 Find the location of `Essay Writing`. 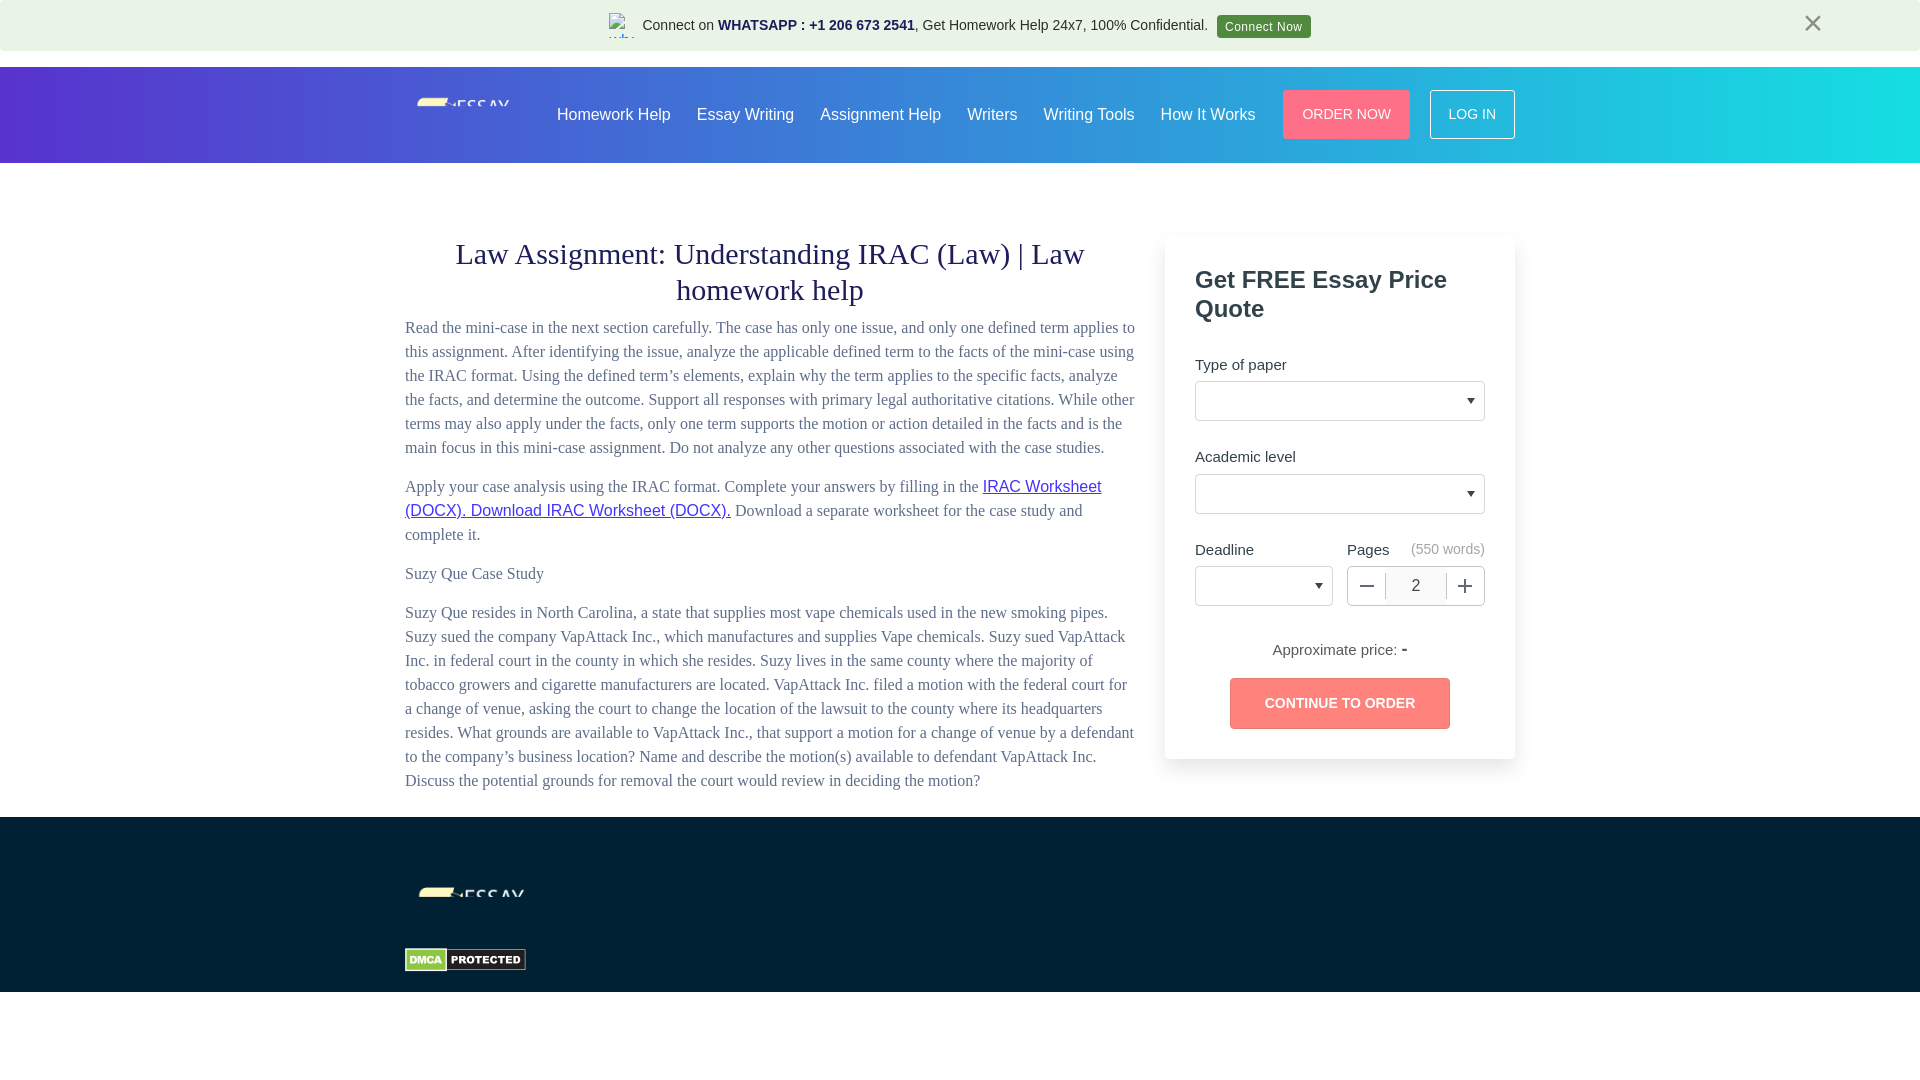

Essay Writing is located at coordinates (746, 112).